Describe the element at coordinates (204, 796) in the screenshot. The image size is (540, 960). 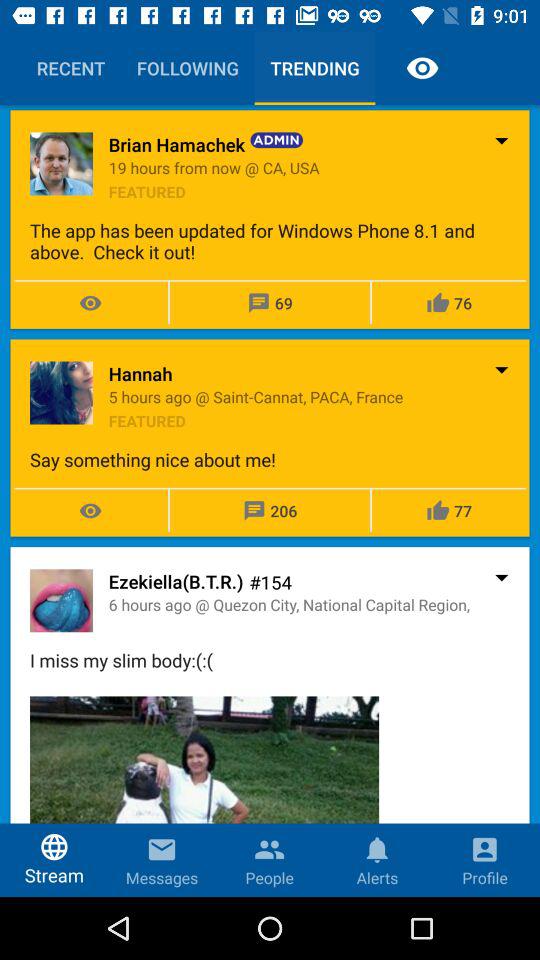
I see `turn off the item to the left of the profile icon` at that location.